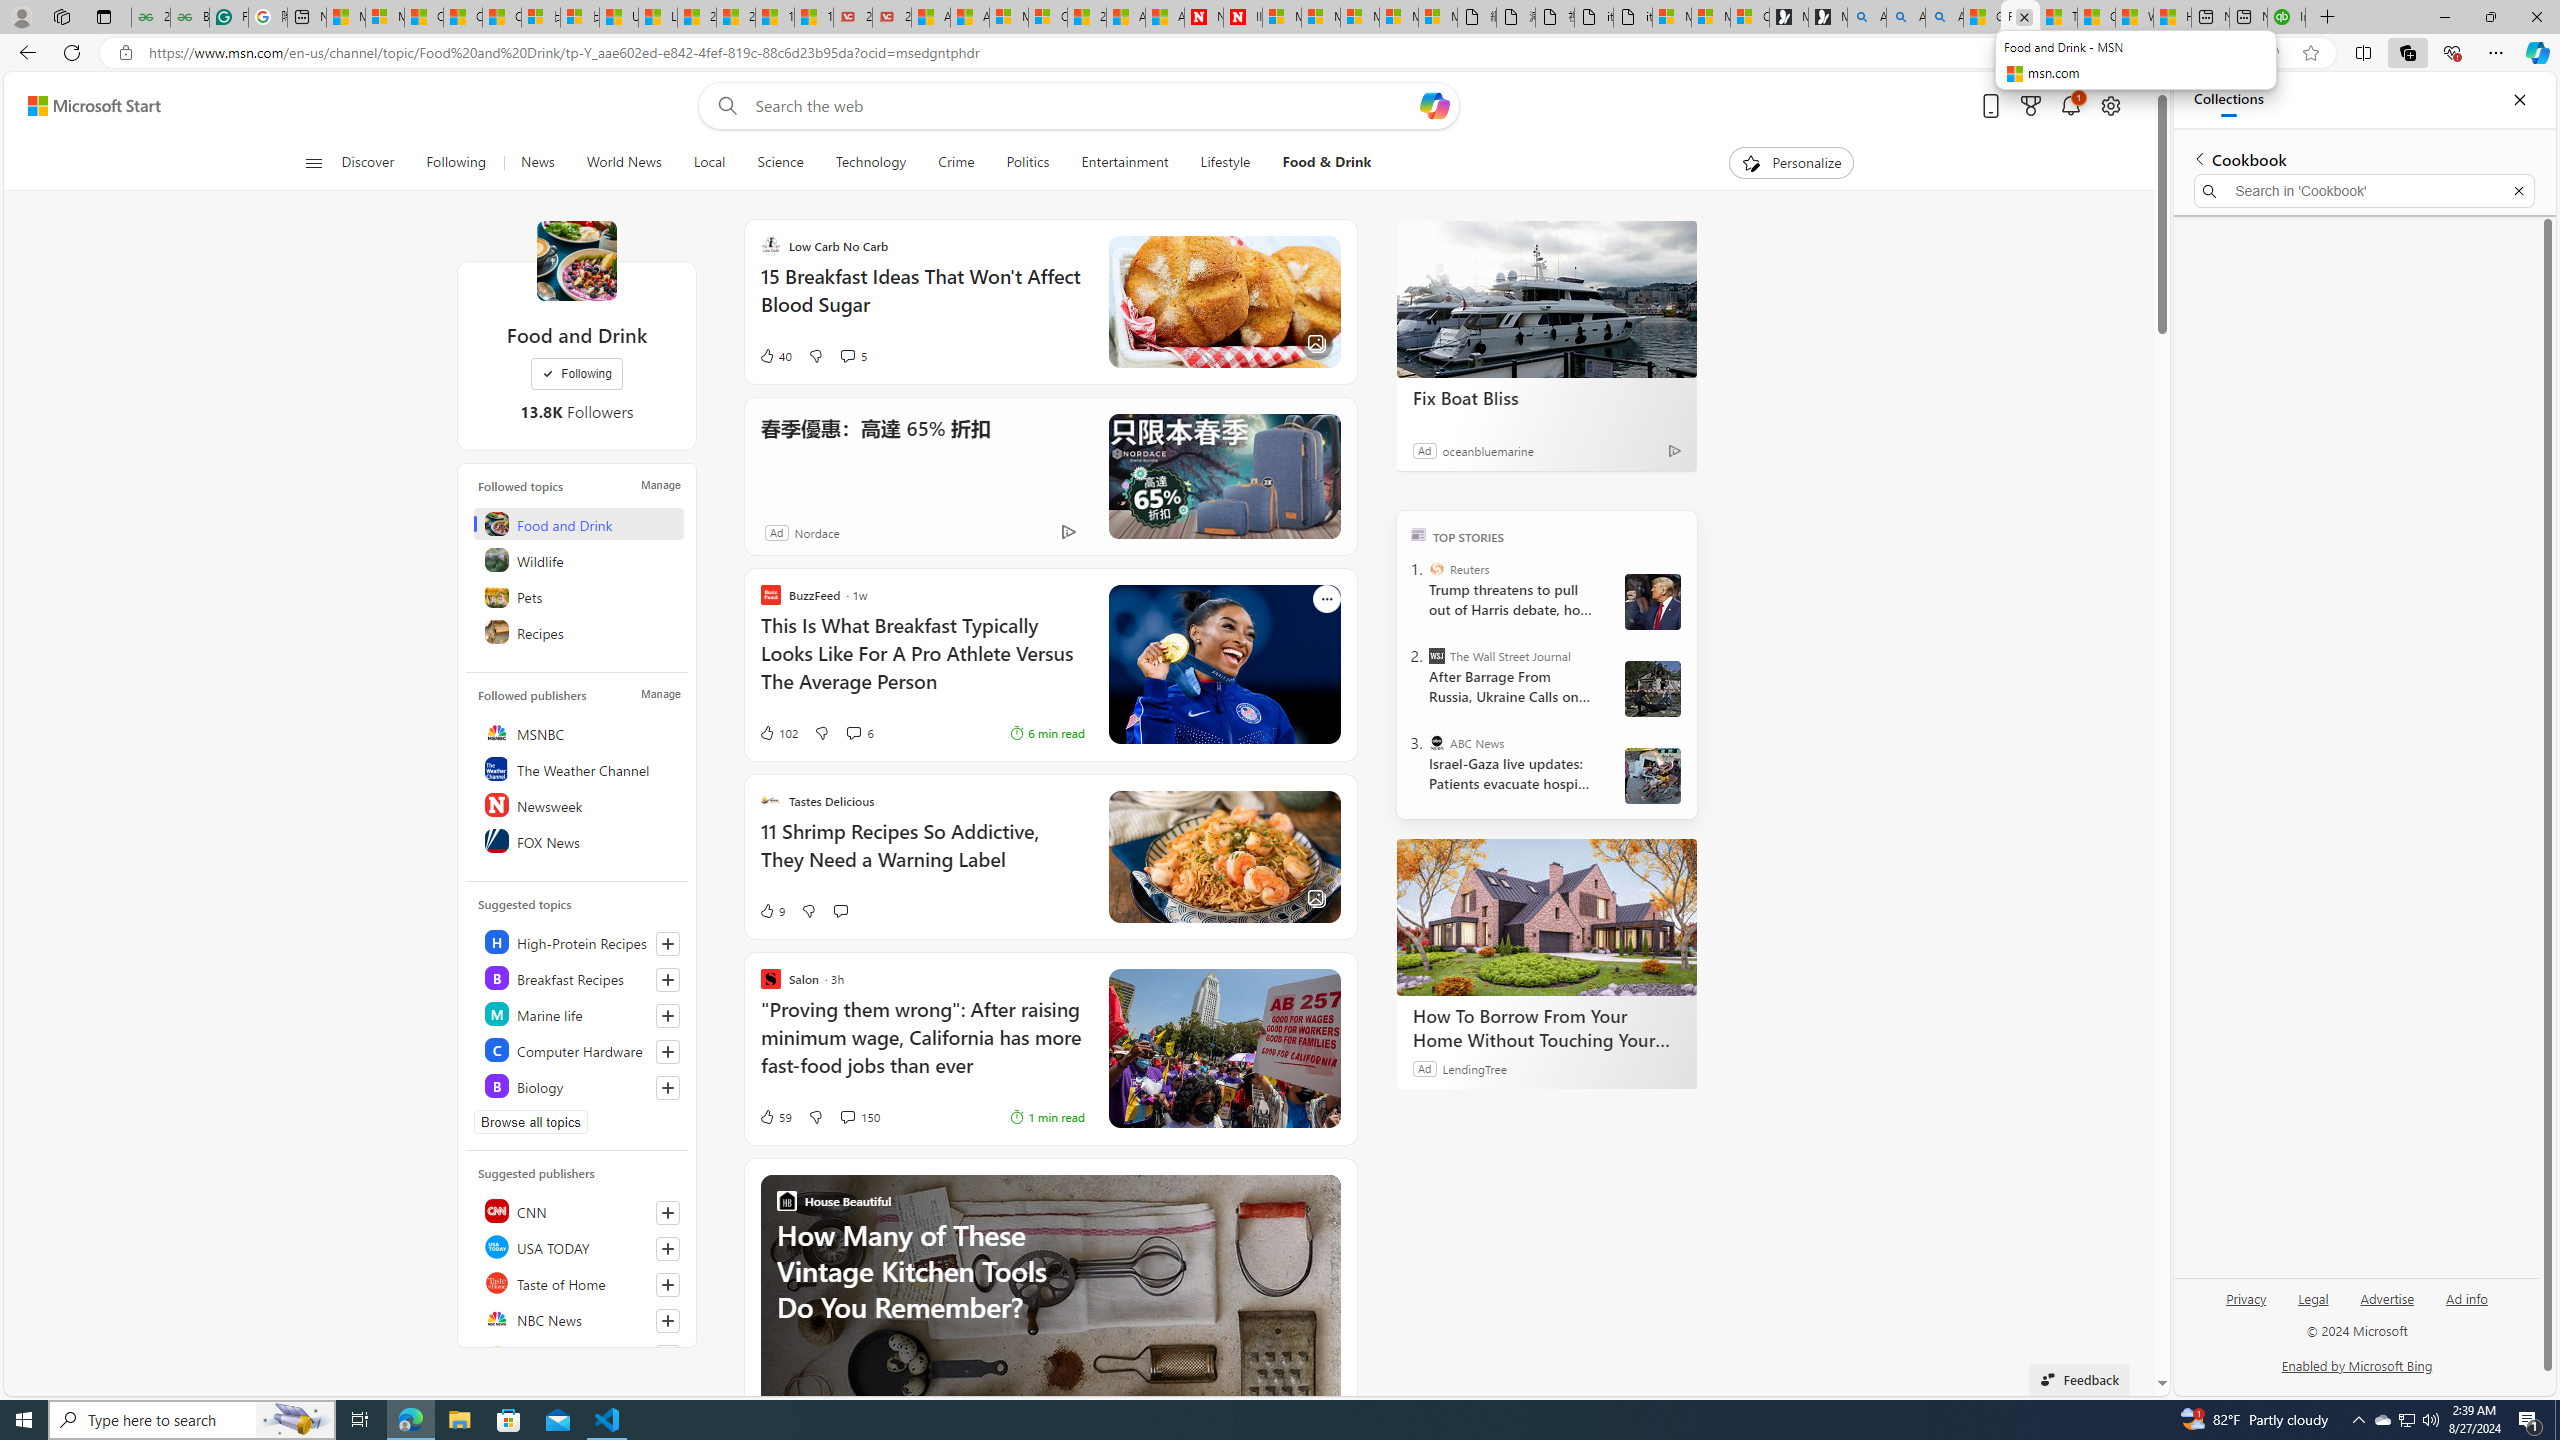 The width and height of the screenshot is (2560, 1440). I want to click on View comments 6 Comment, so click(853, 732).